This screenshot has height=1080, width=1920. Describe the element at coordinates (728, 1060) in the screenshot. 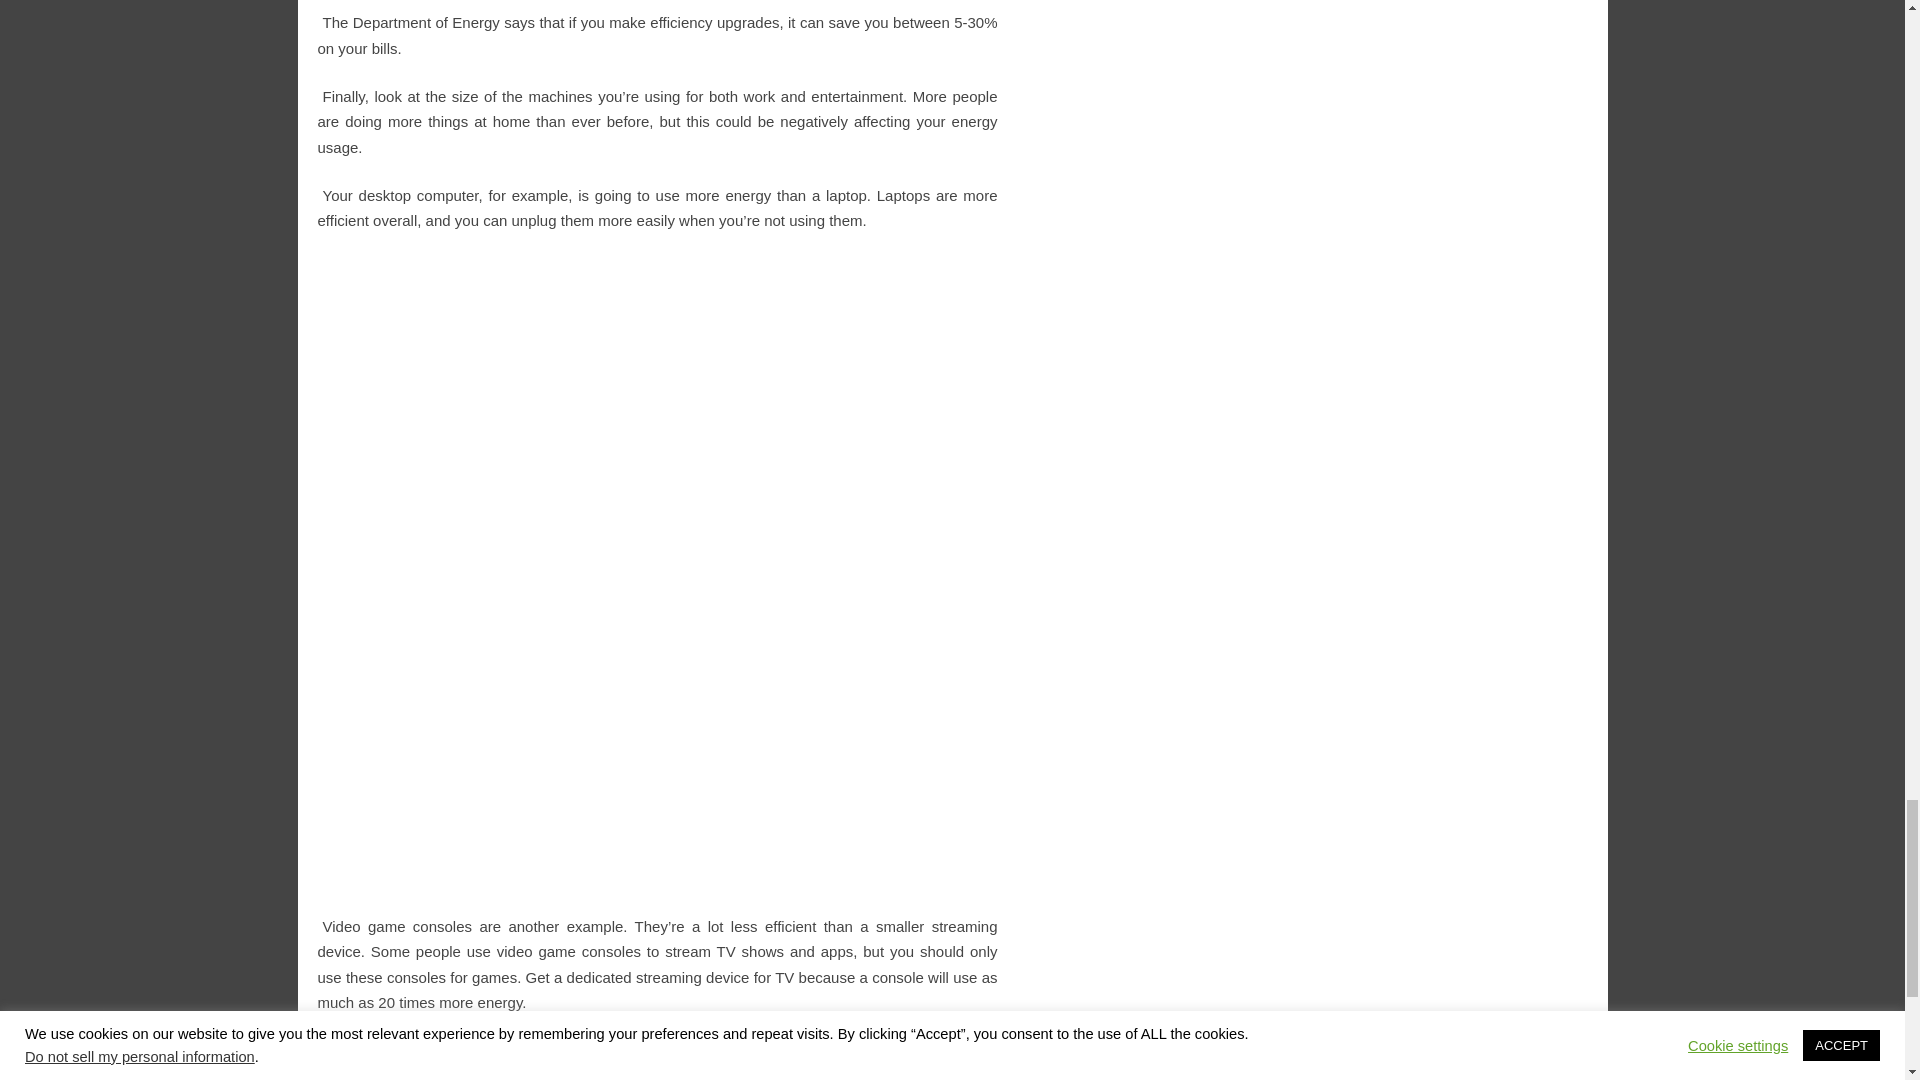

I see `chimney` at that location.